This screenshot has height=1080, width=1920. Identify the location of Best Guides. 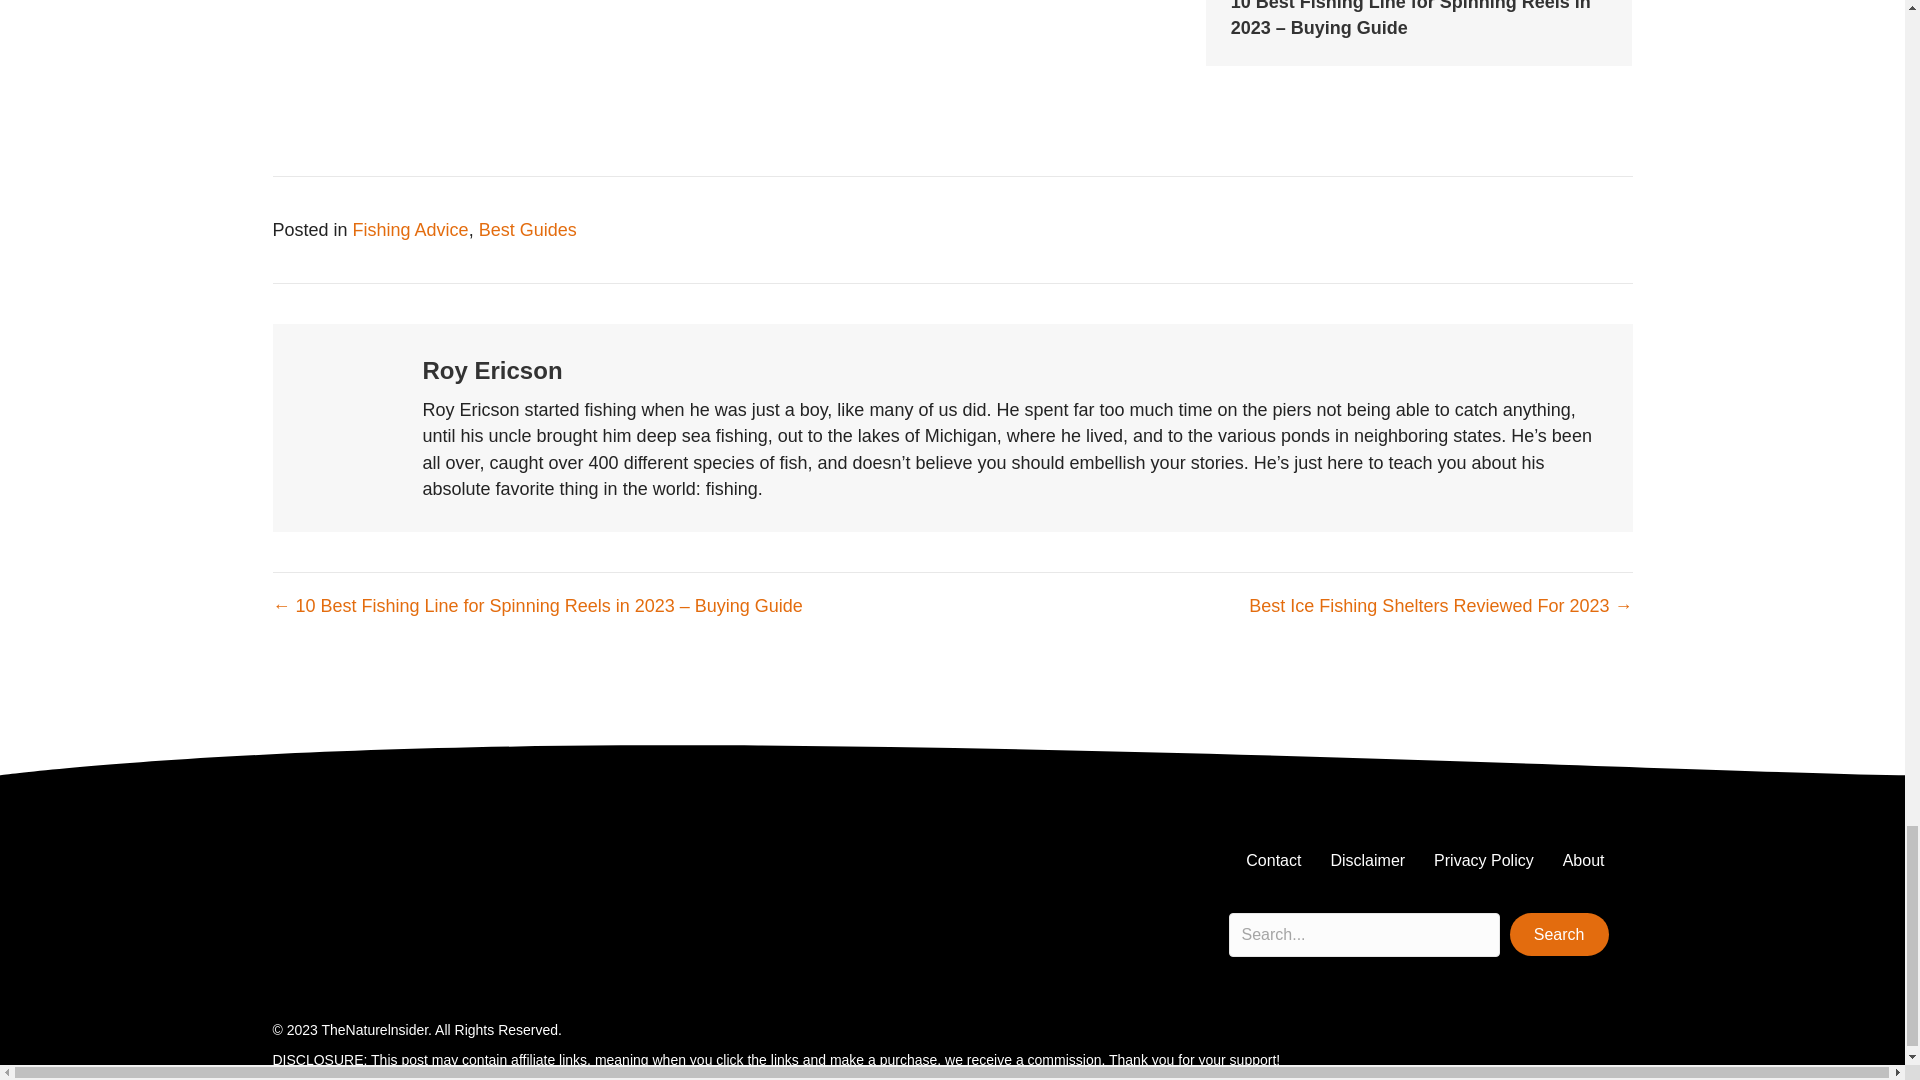
(528, 230).